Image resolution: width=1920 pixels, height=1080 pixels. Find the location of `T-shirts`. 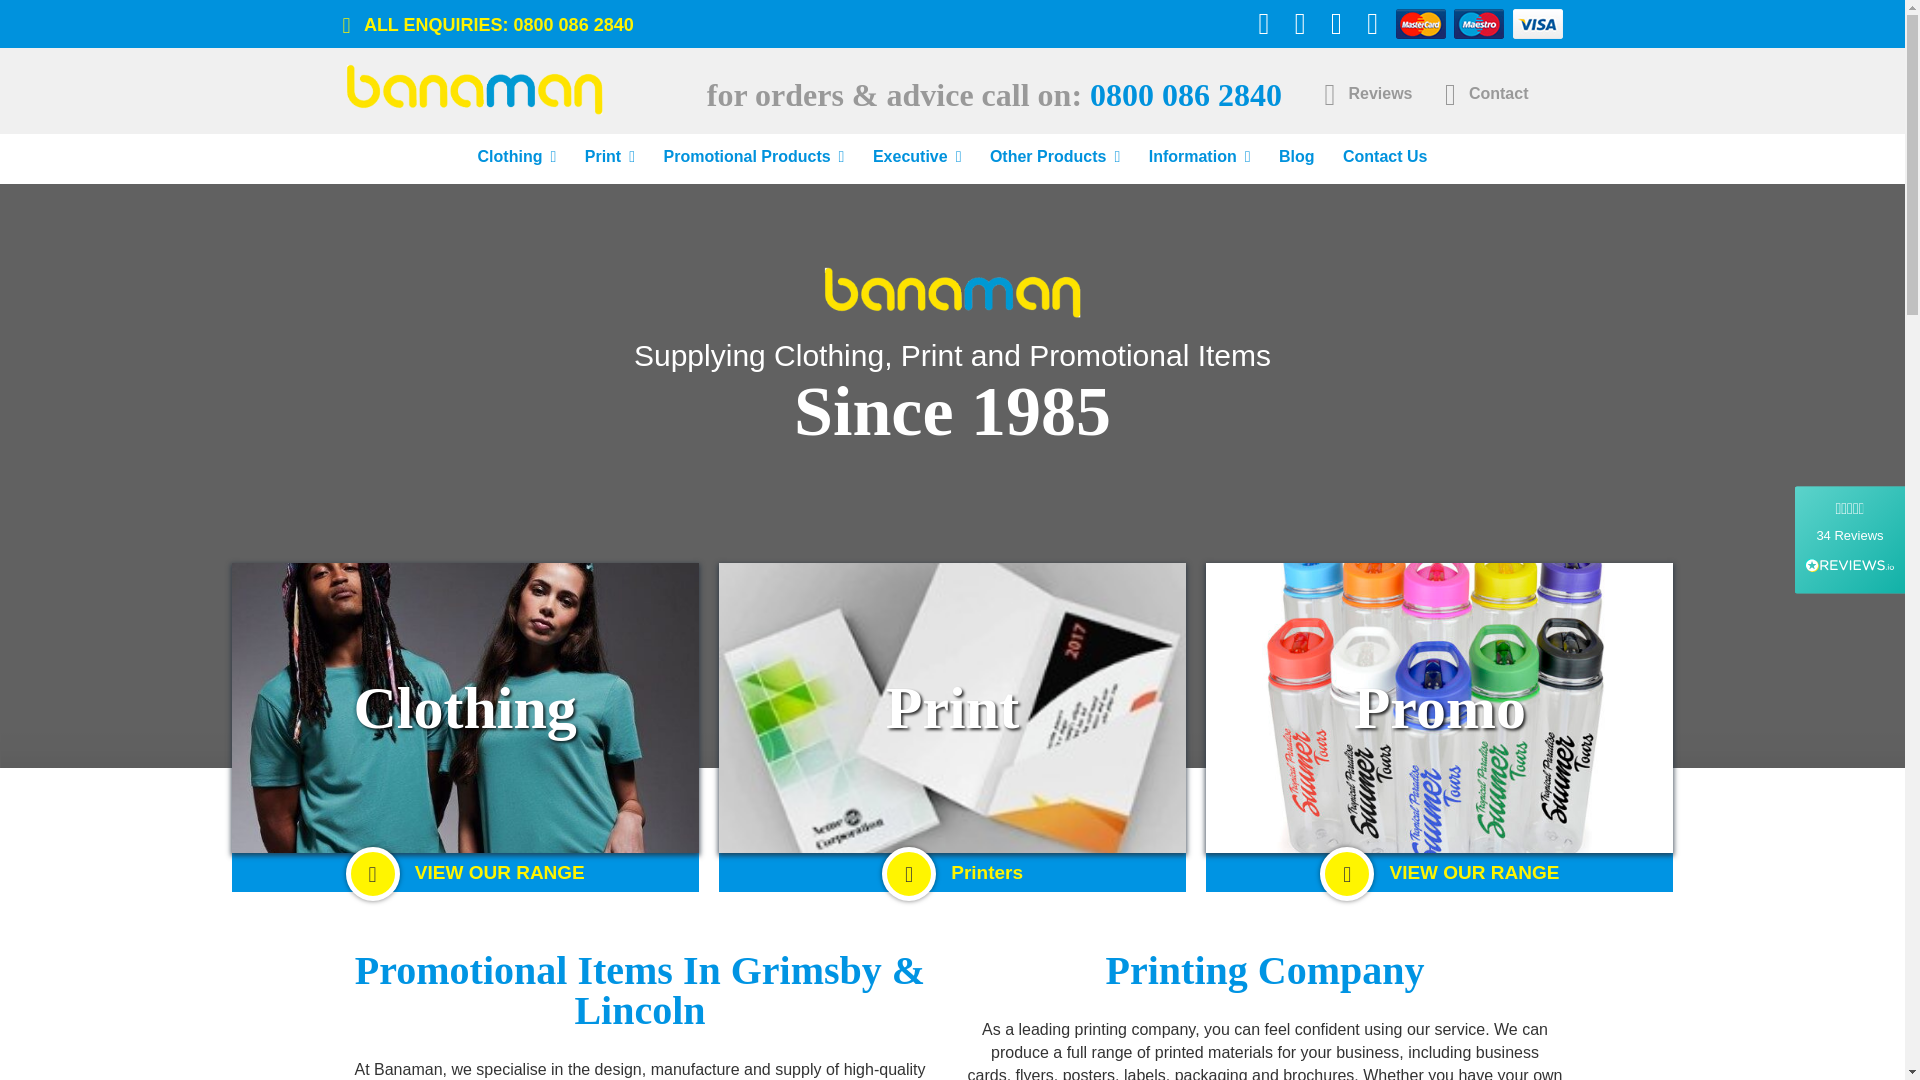

T-shirts is located at coordinates (952, 708).